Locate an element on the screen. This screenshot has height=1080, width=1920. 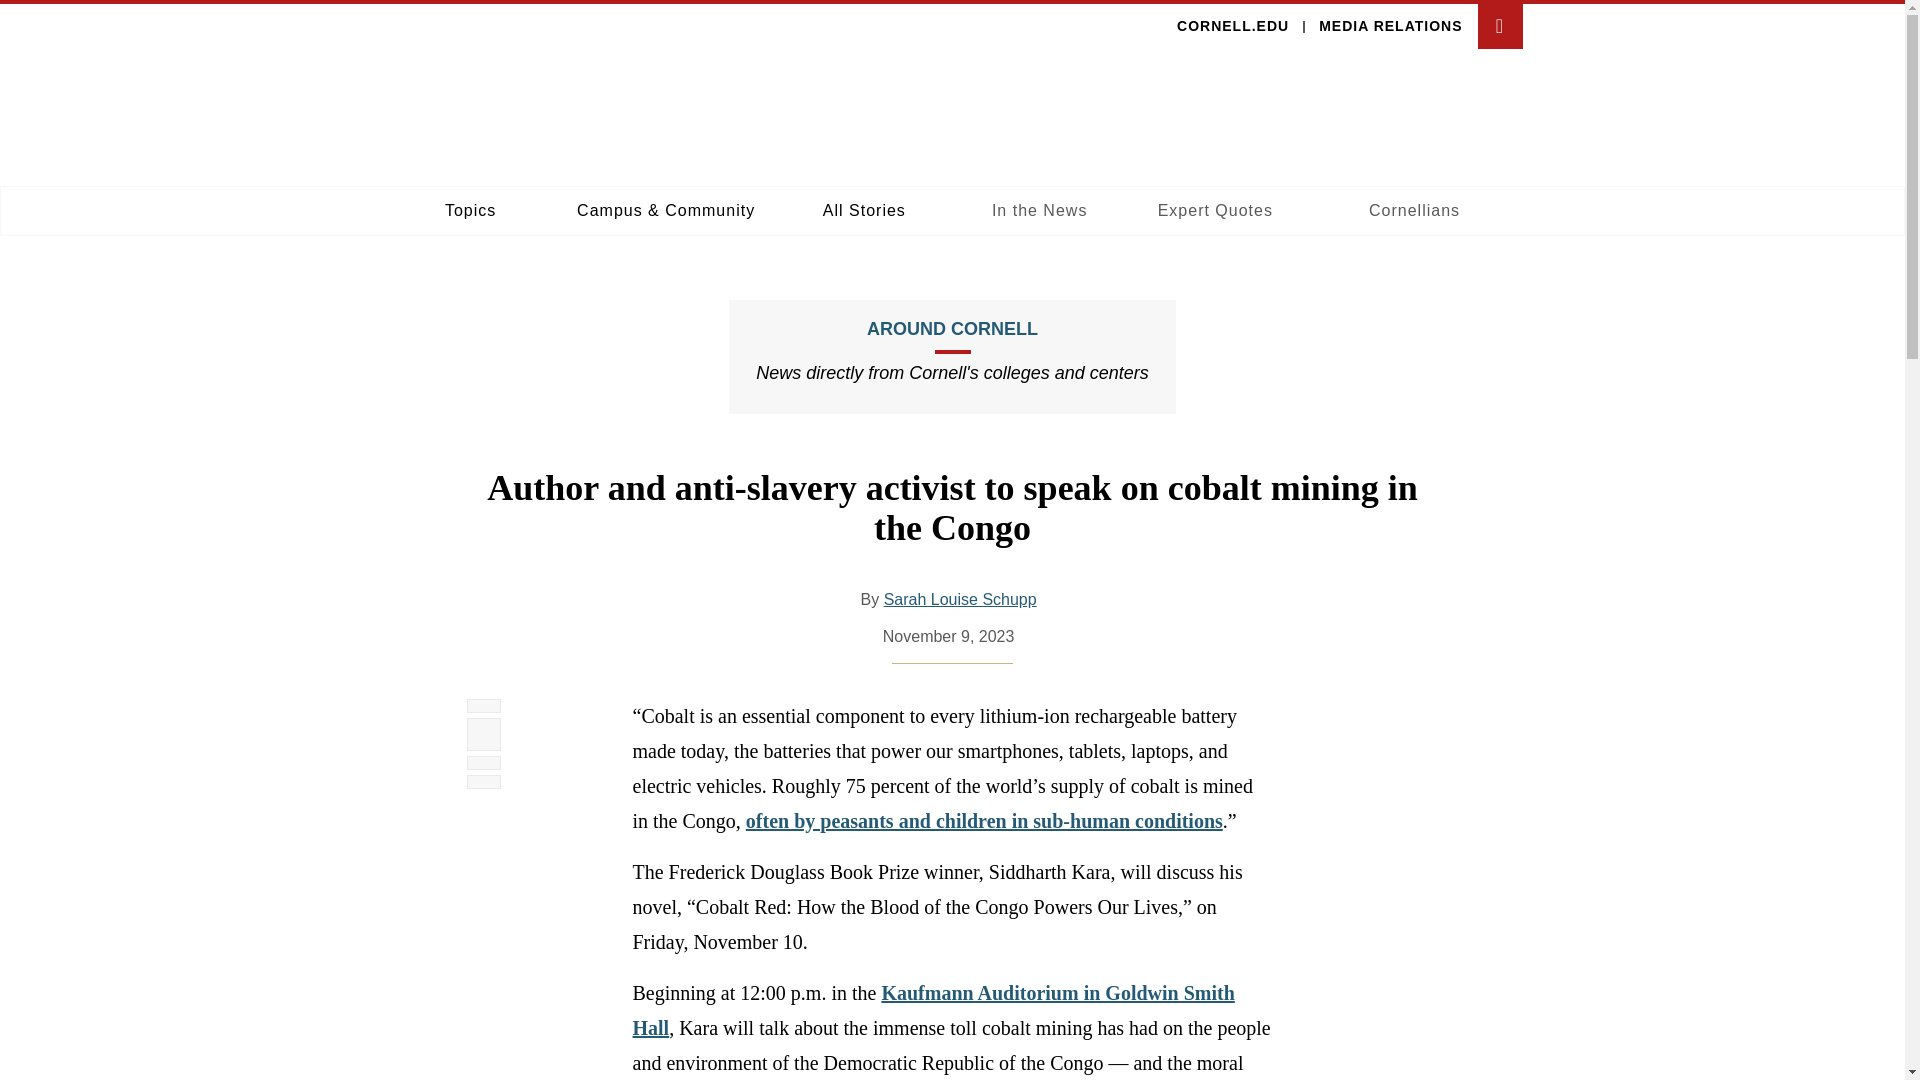
In the News is located at coordinates (1038, 210).